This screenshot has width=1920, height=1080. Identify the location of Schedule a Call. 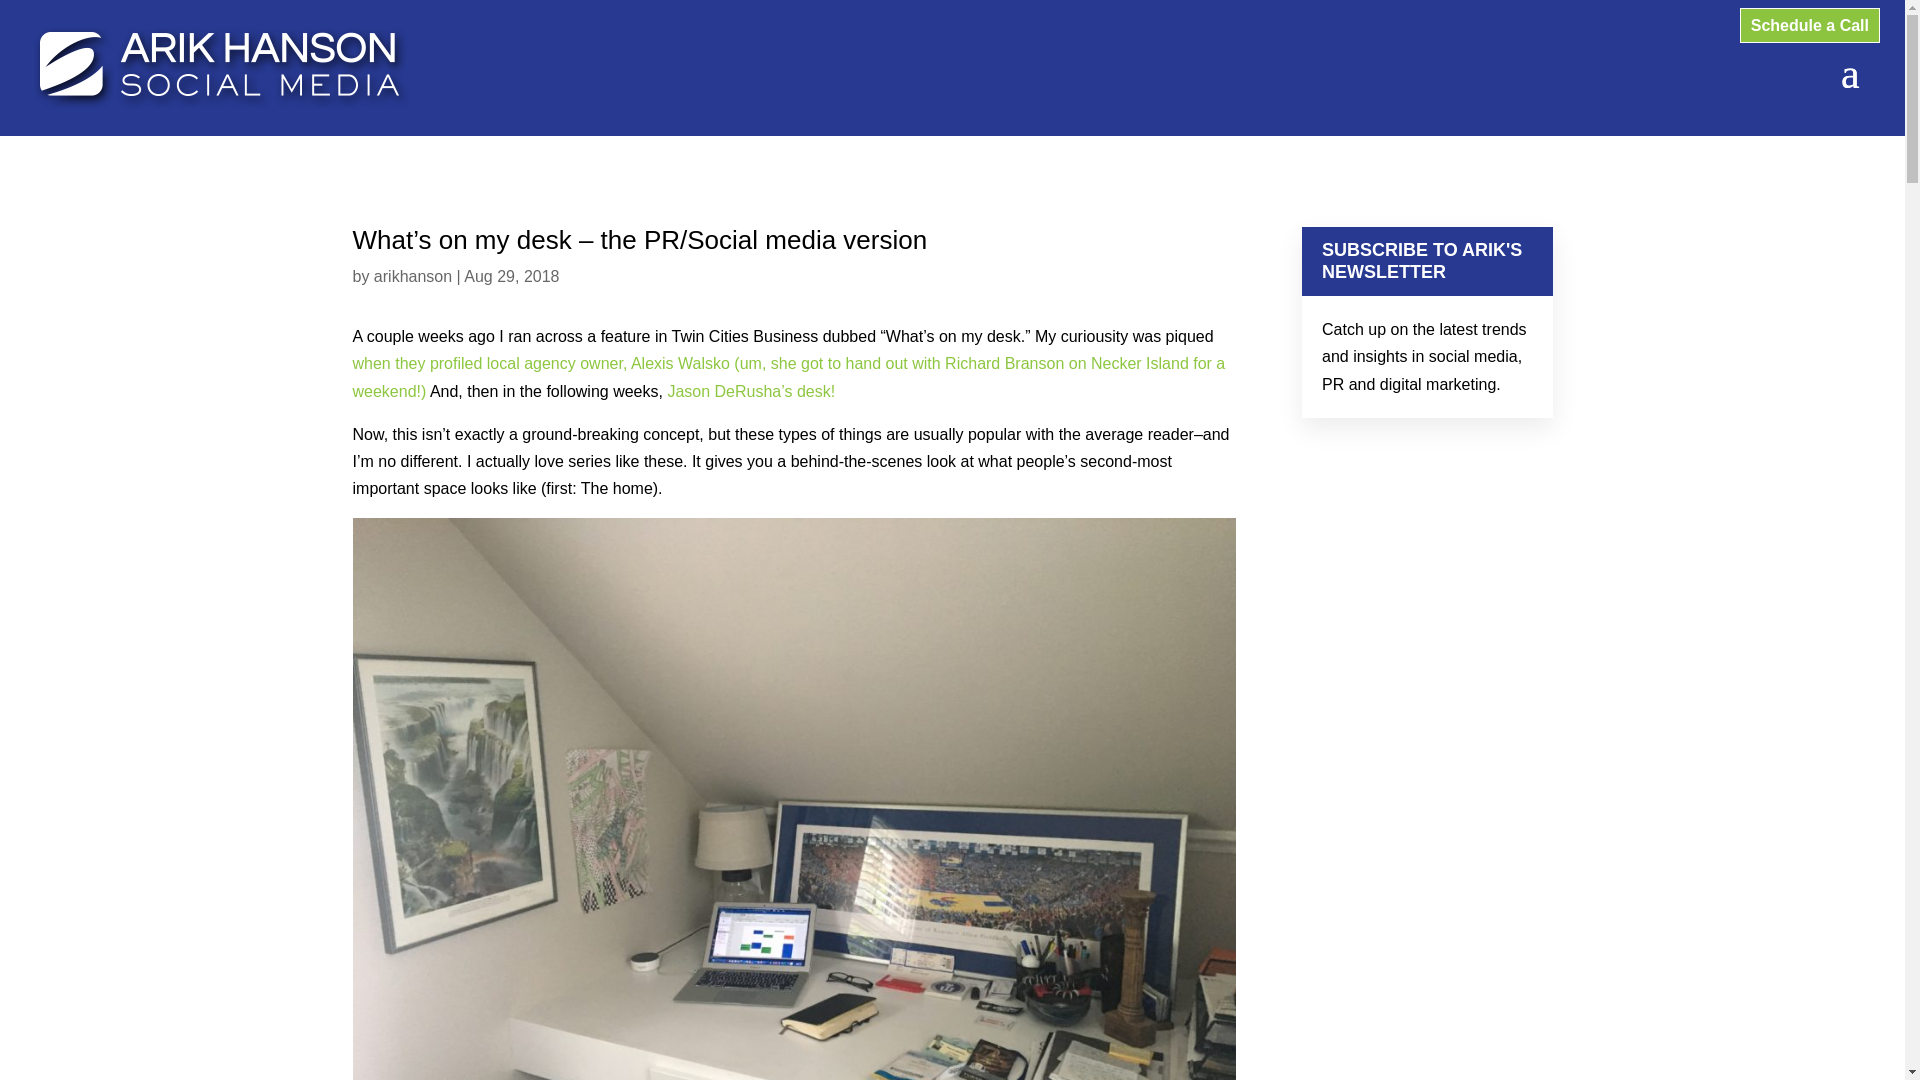
(1810, 25).